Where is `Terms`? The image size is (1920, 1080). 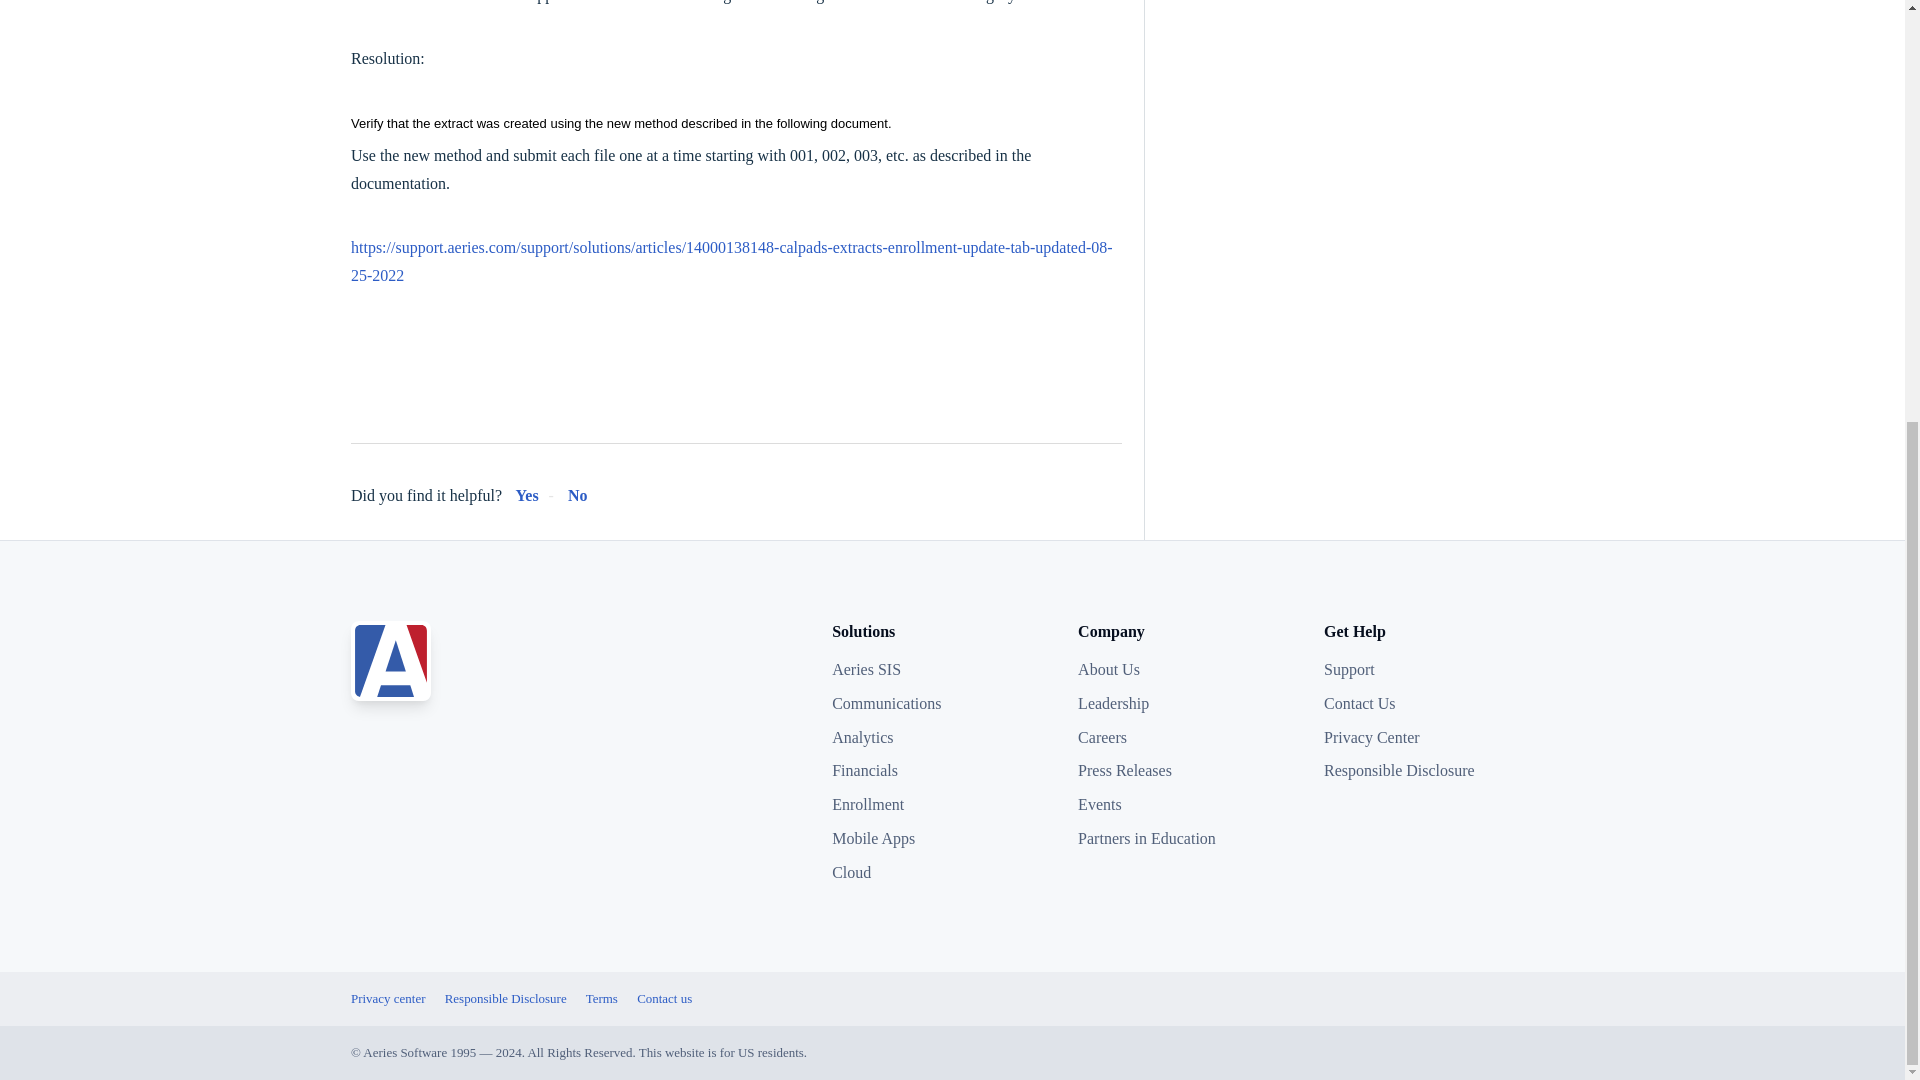
Terms is located at coordinates (609, 998).